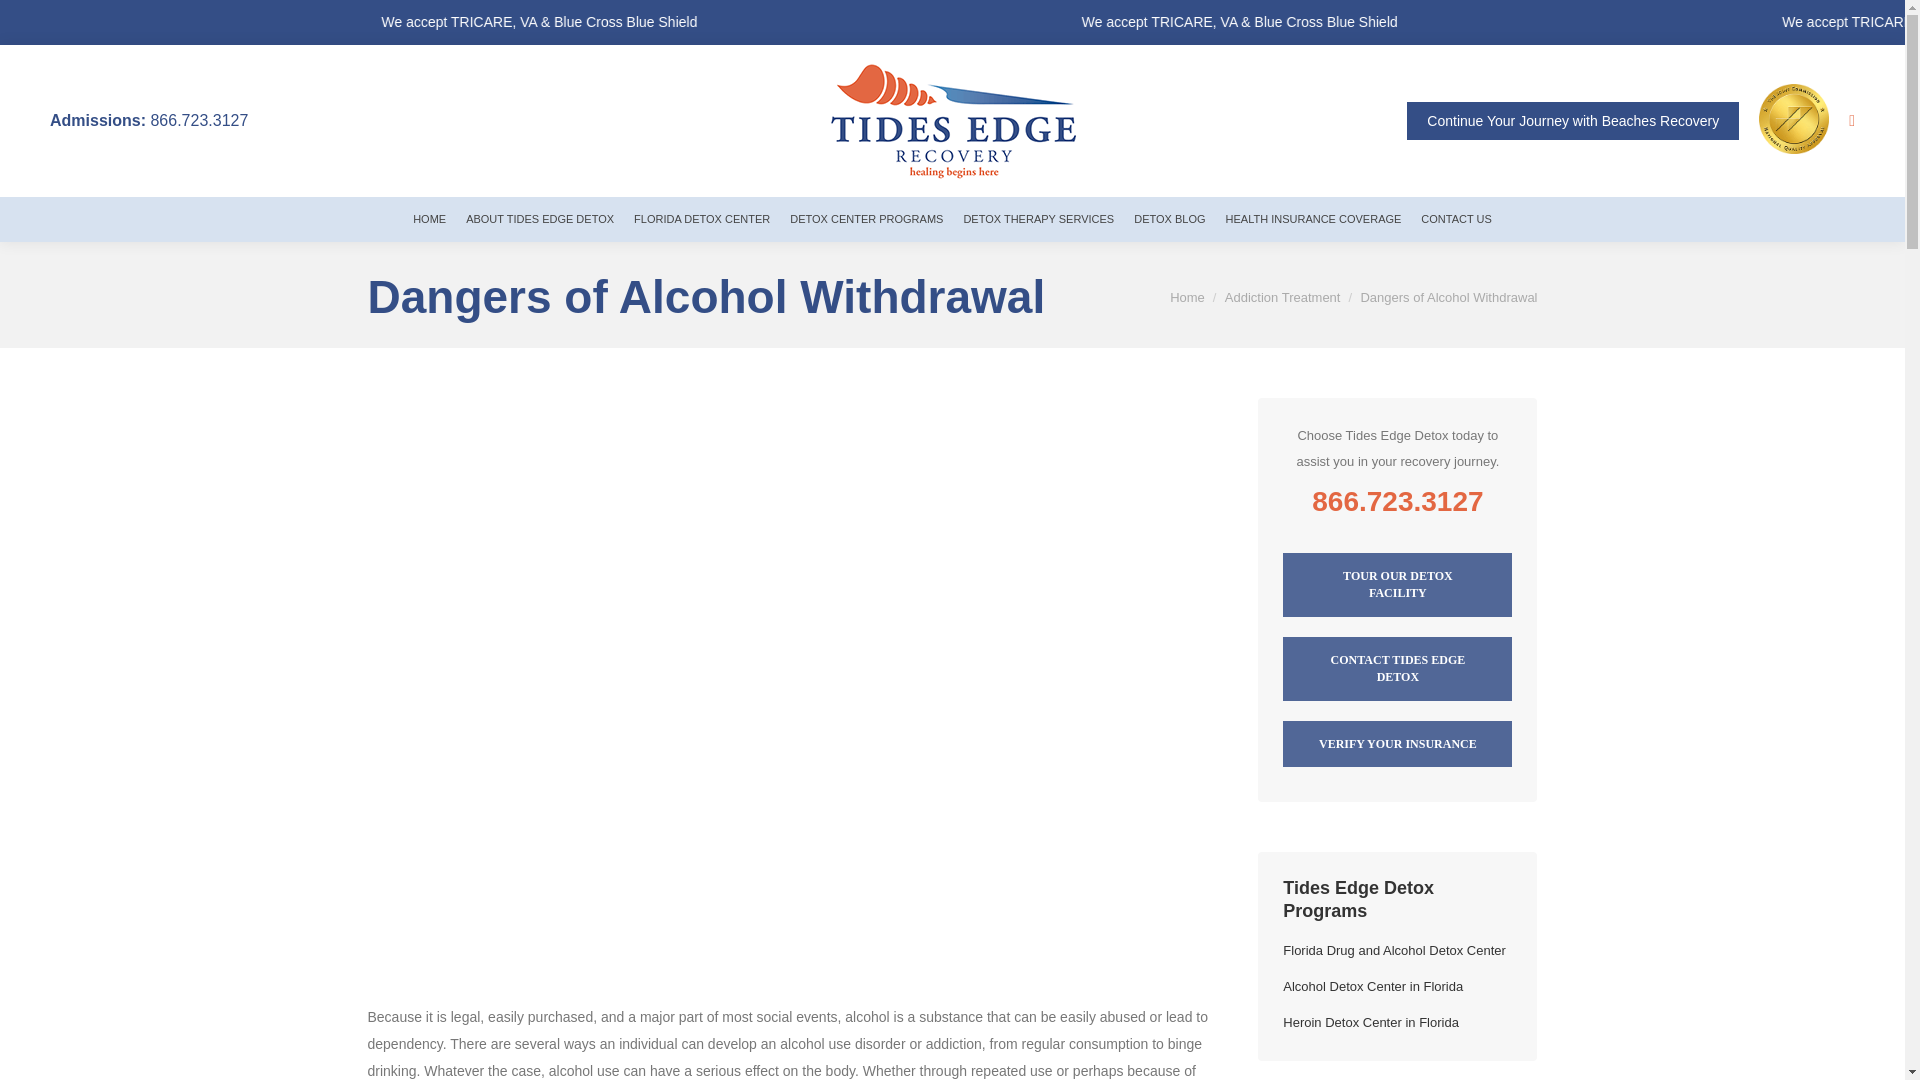  Describe the element at coordinates (702, 218) in the screenshot. I see `FLORIDA DETOX CENTER` at that location.